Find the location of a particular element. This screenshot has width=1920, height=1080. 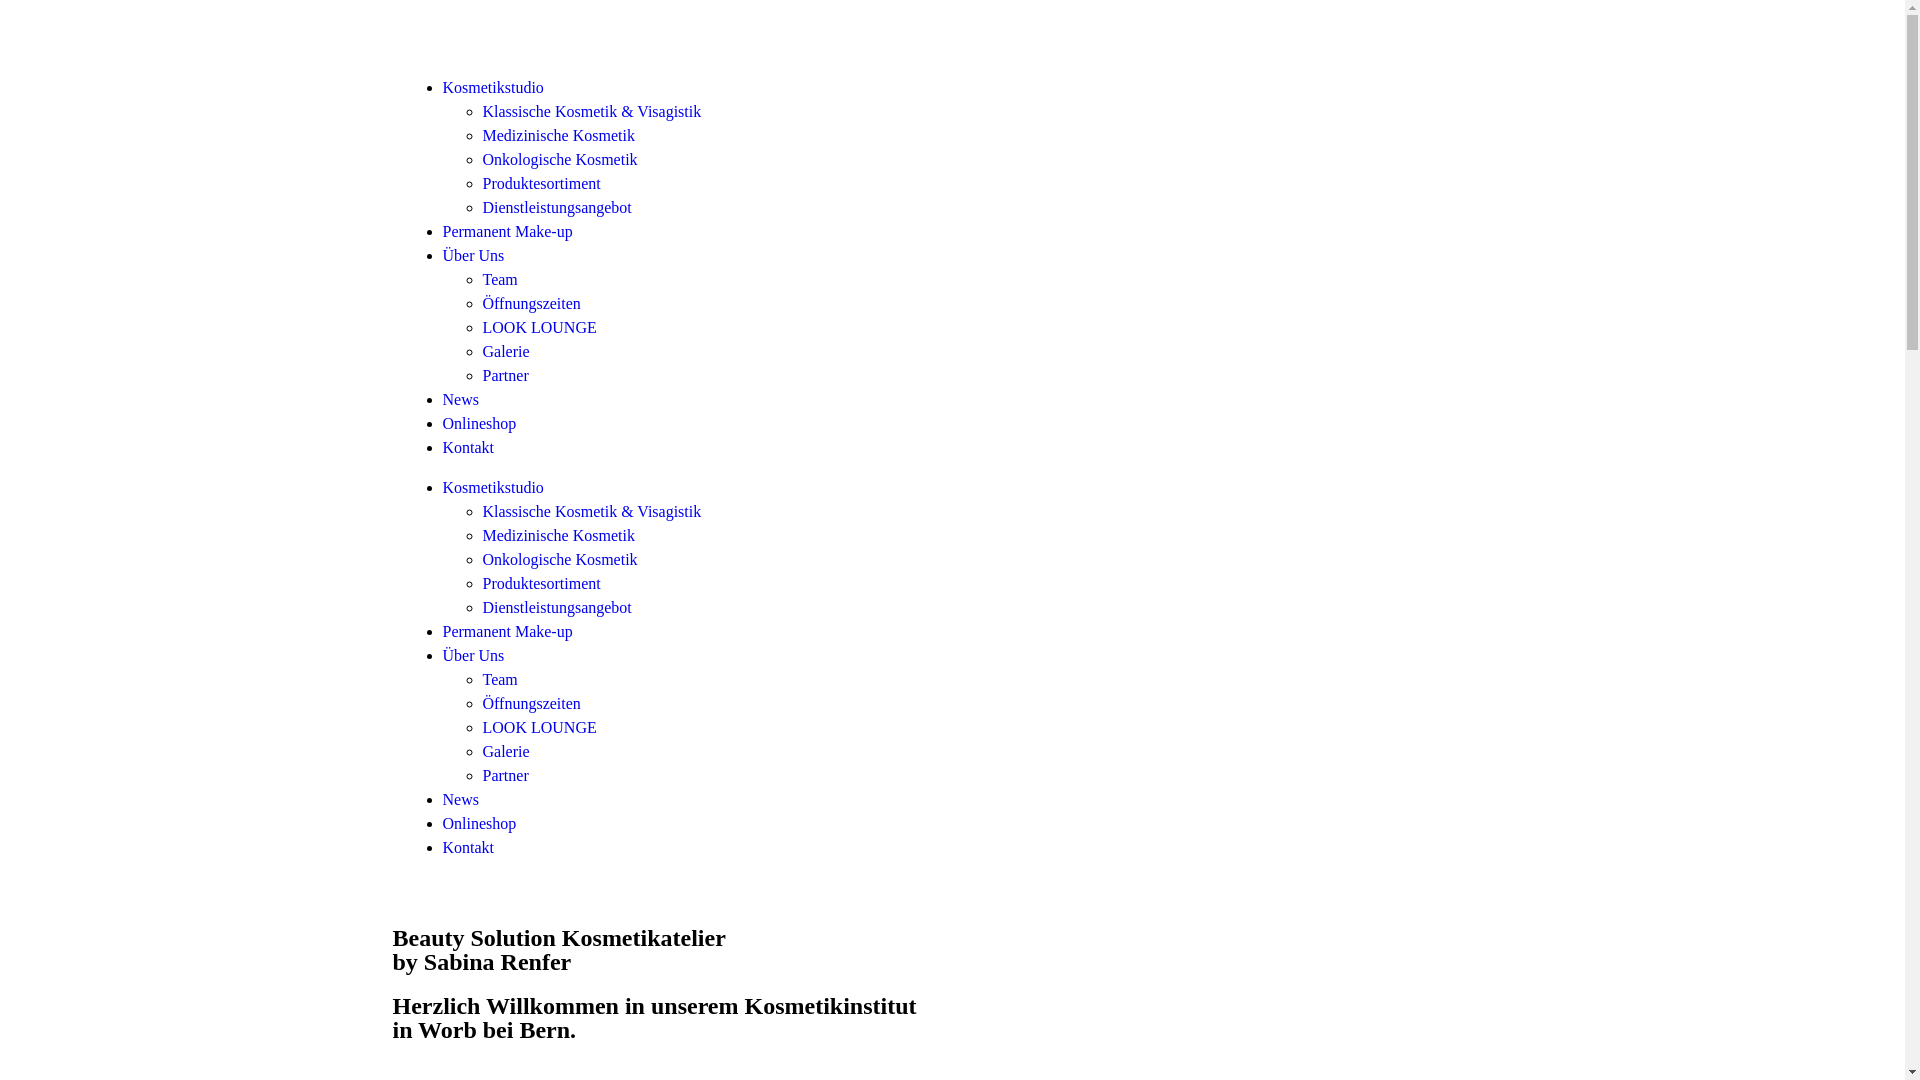

Klassische Kosmetik & Visagistik is located at coordinates (592, 512).